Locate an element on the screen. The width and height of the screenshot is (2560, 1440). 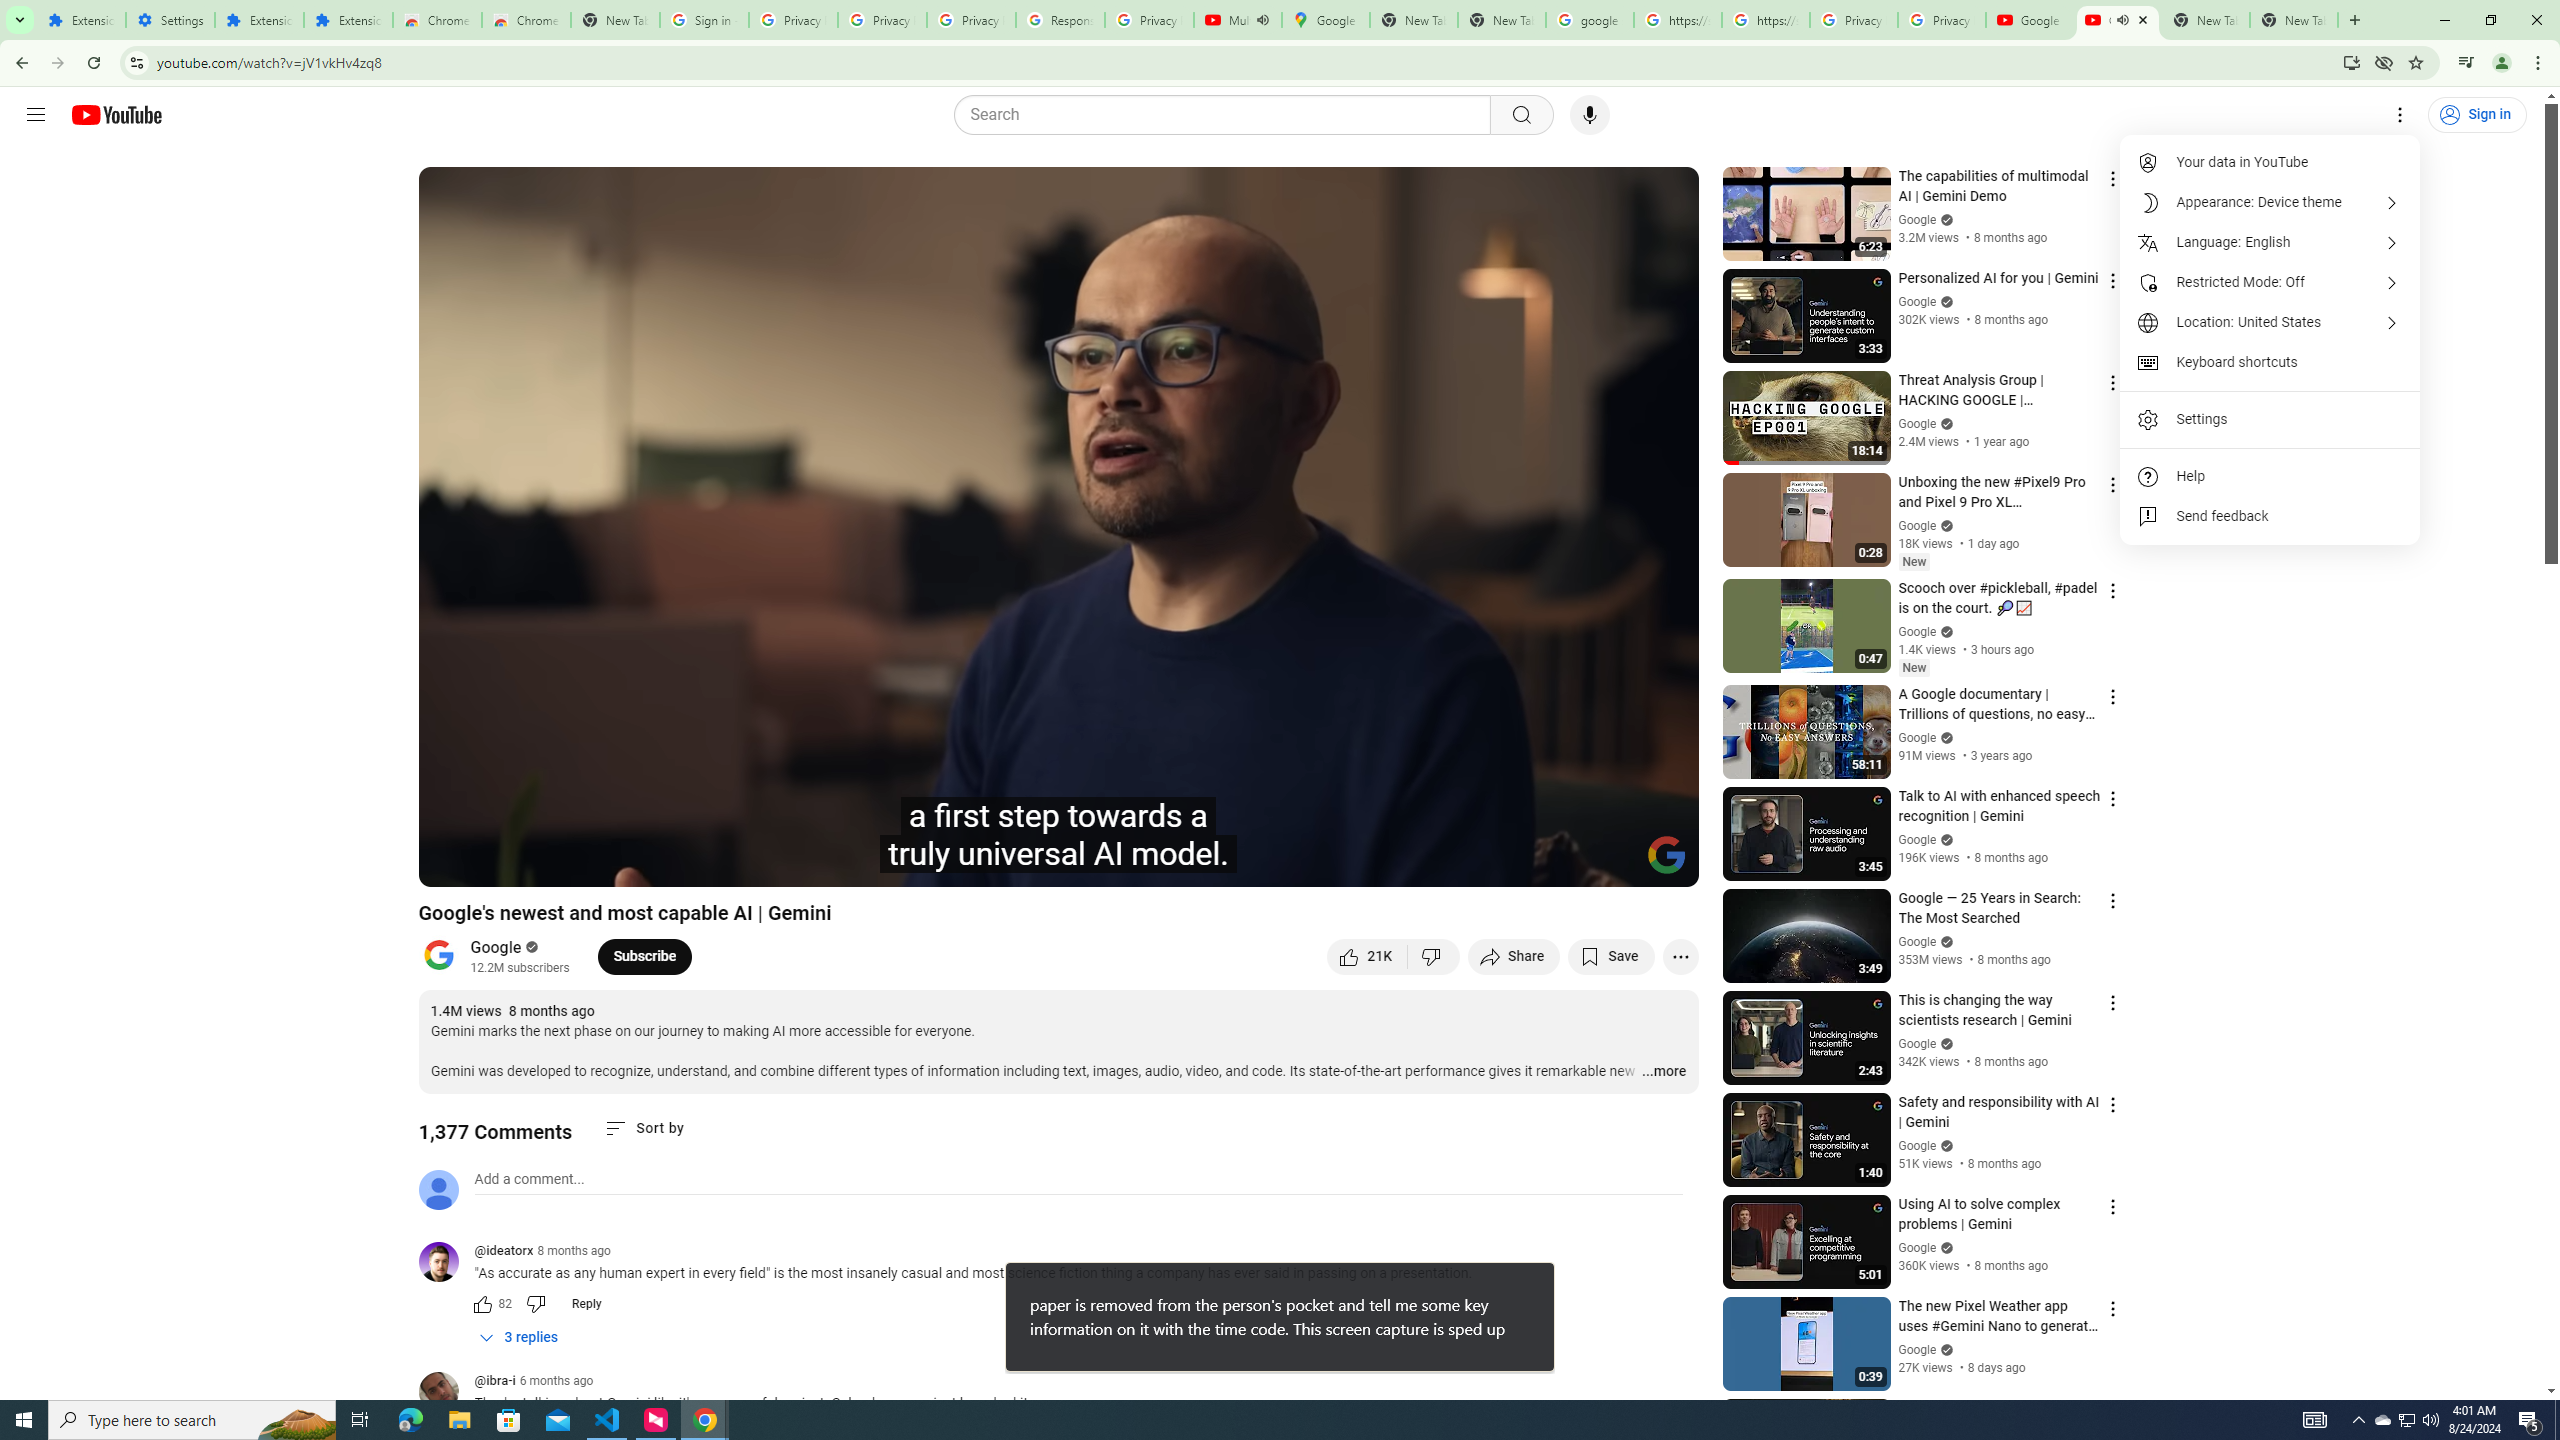
https://scholar.google.com/ is located at coordinates (1678, 20).